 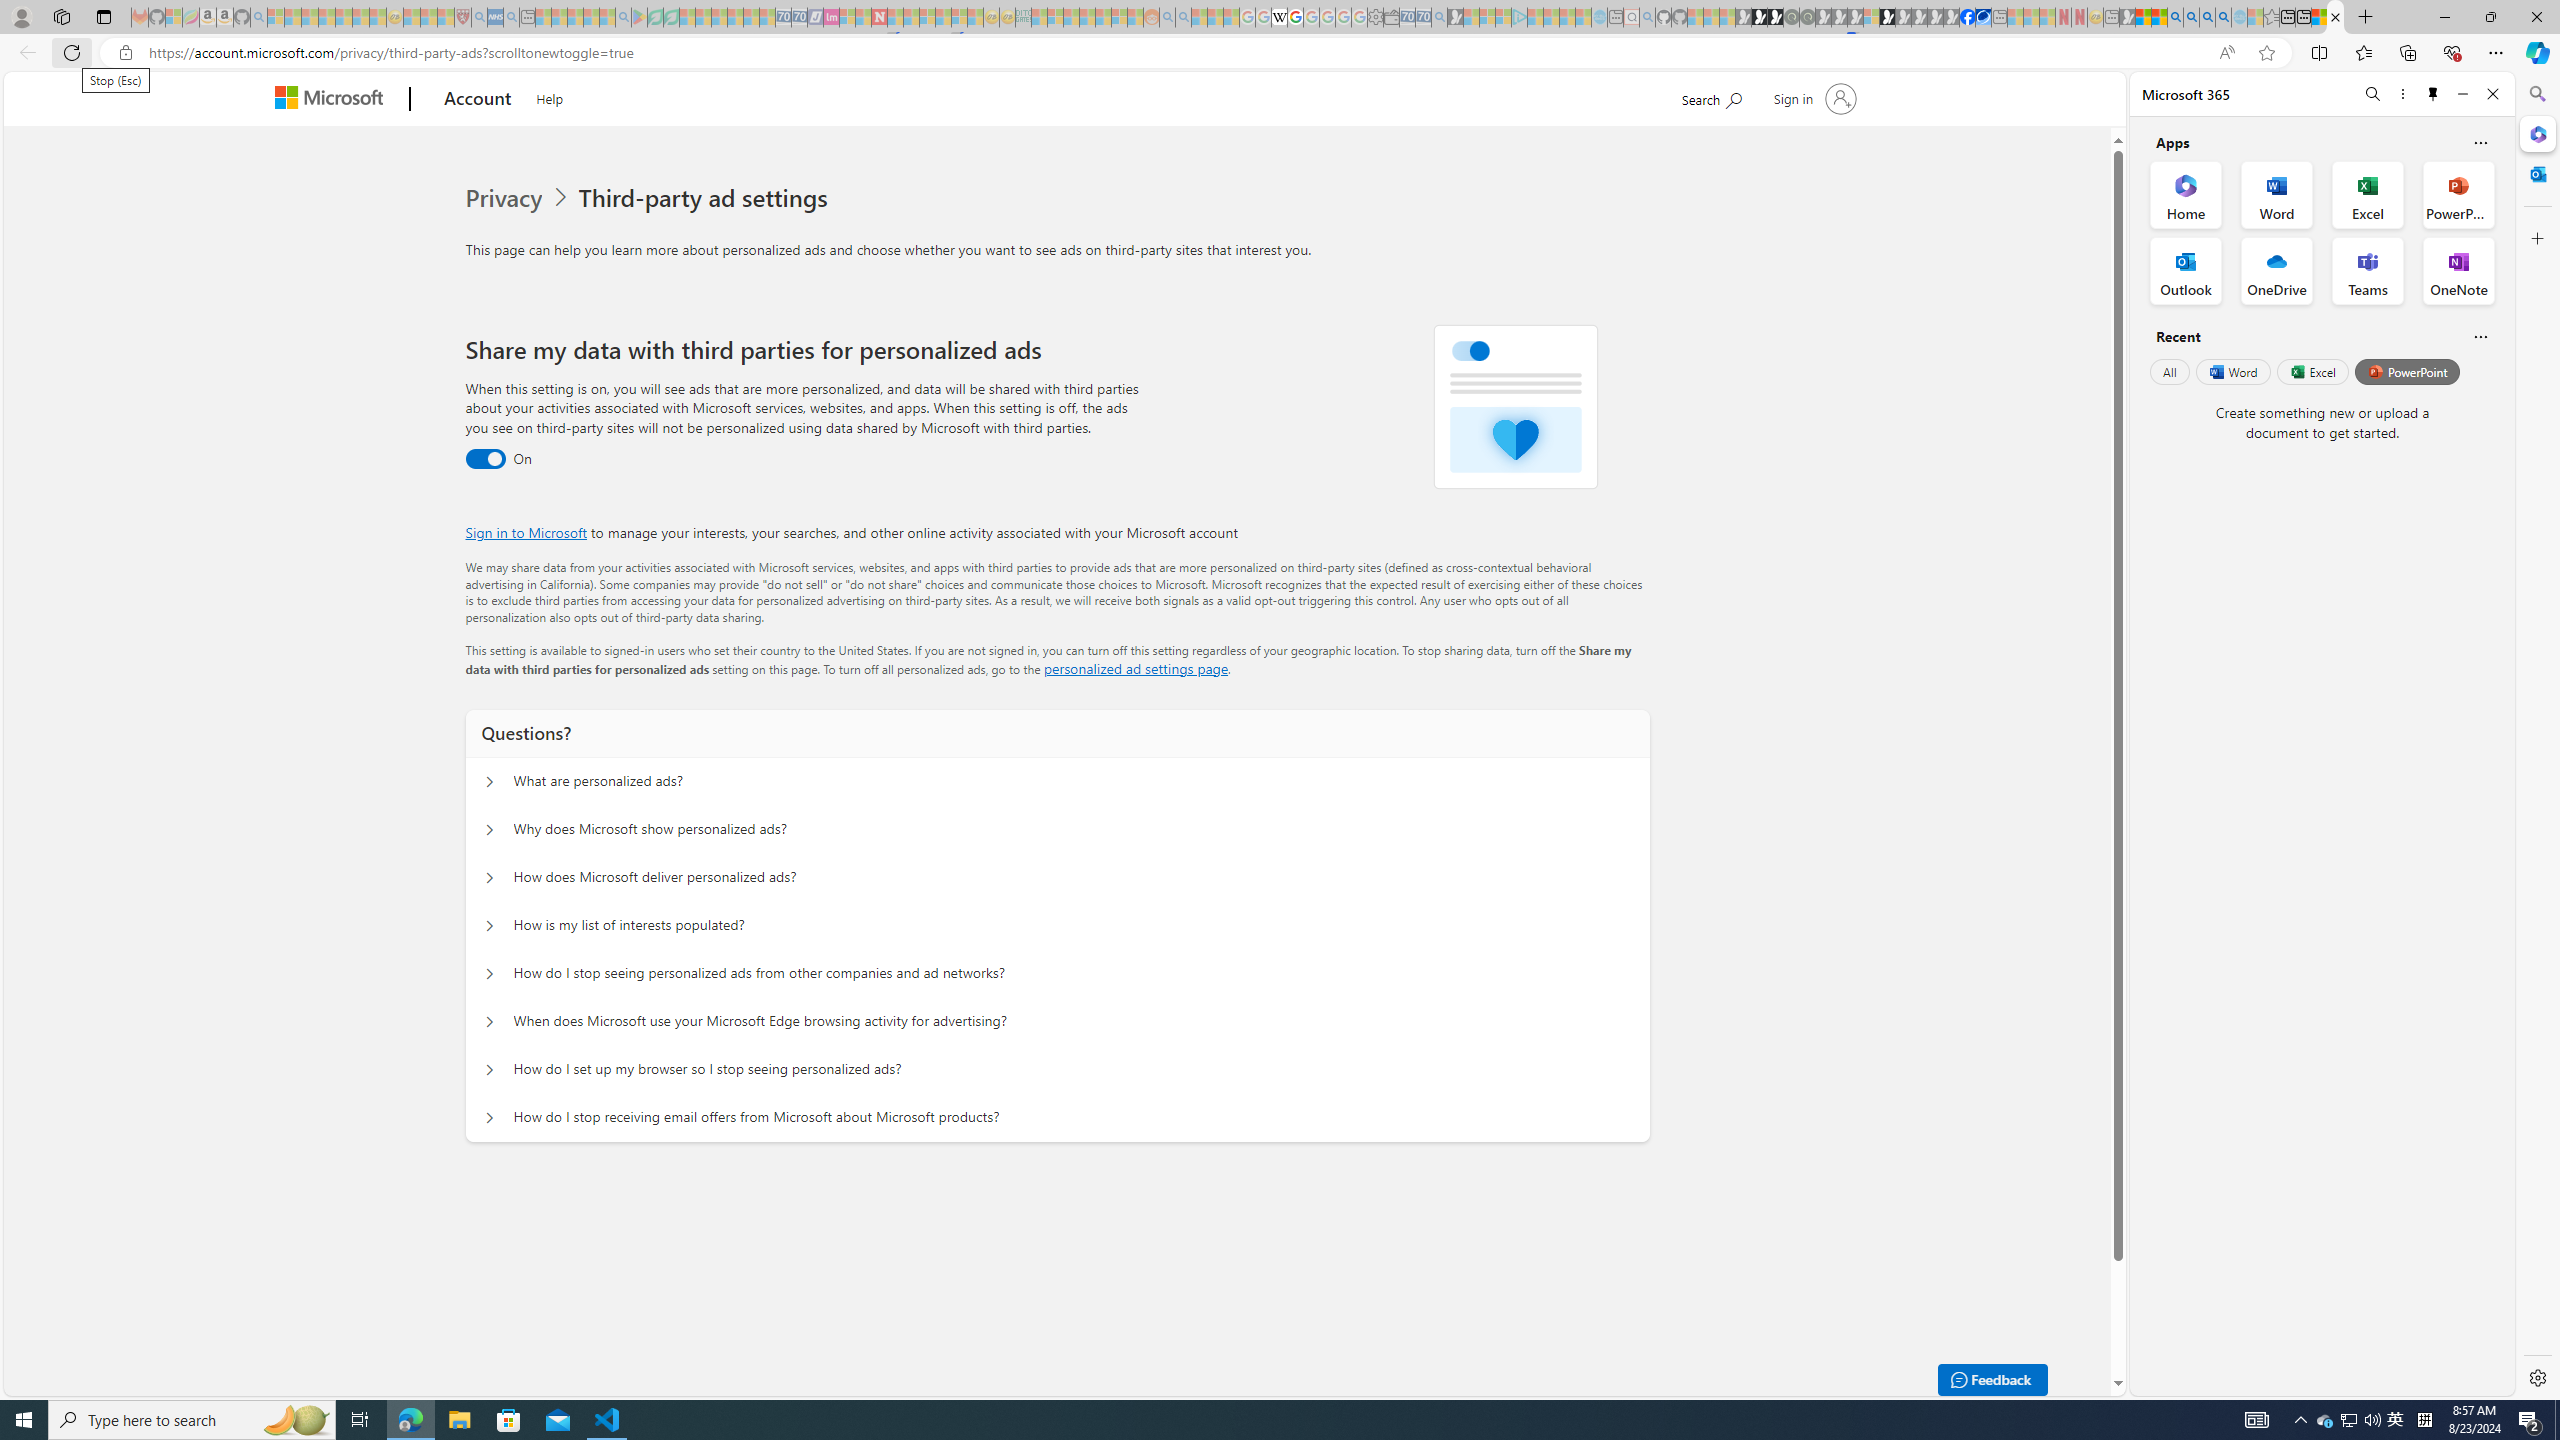 I want to click on Bing AI - Search, so click(x=2174, y=17).